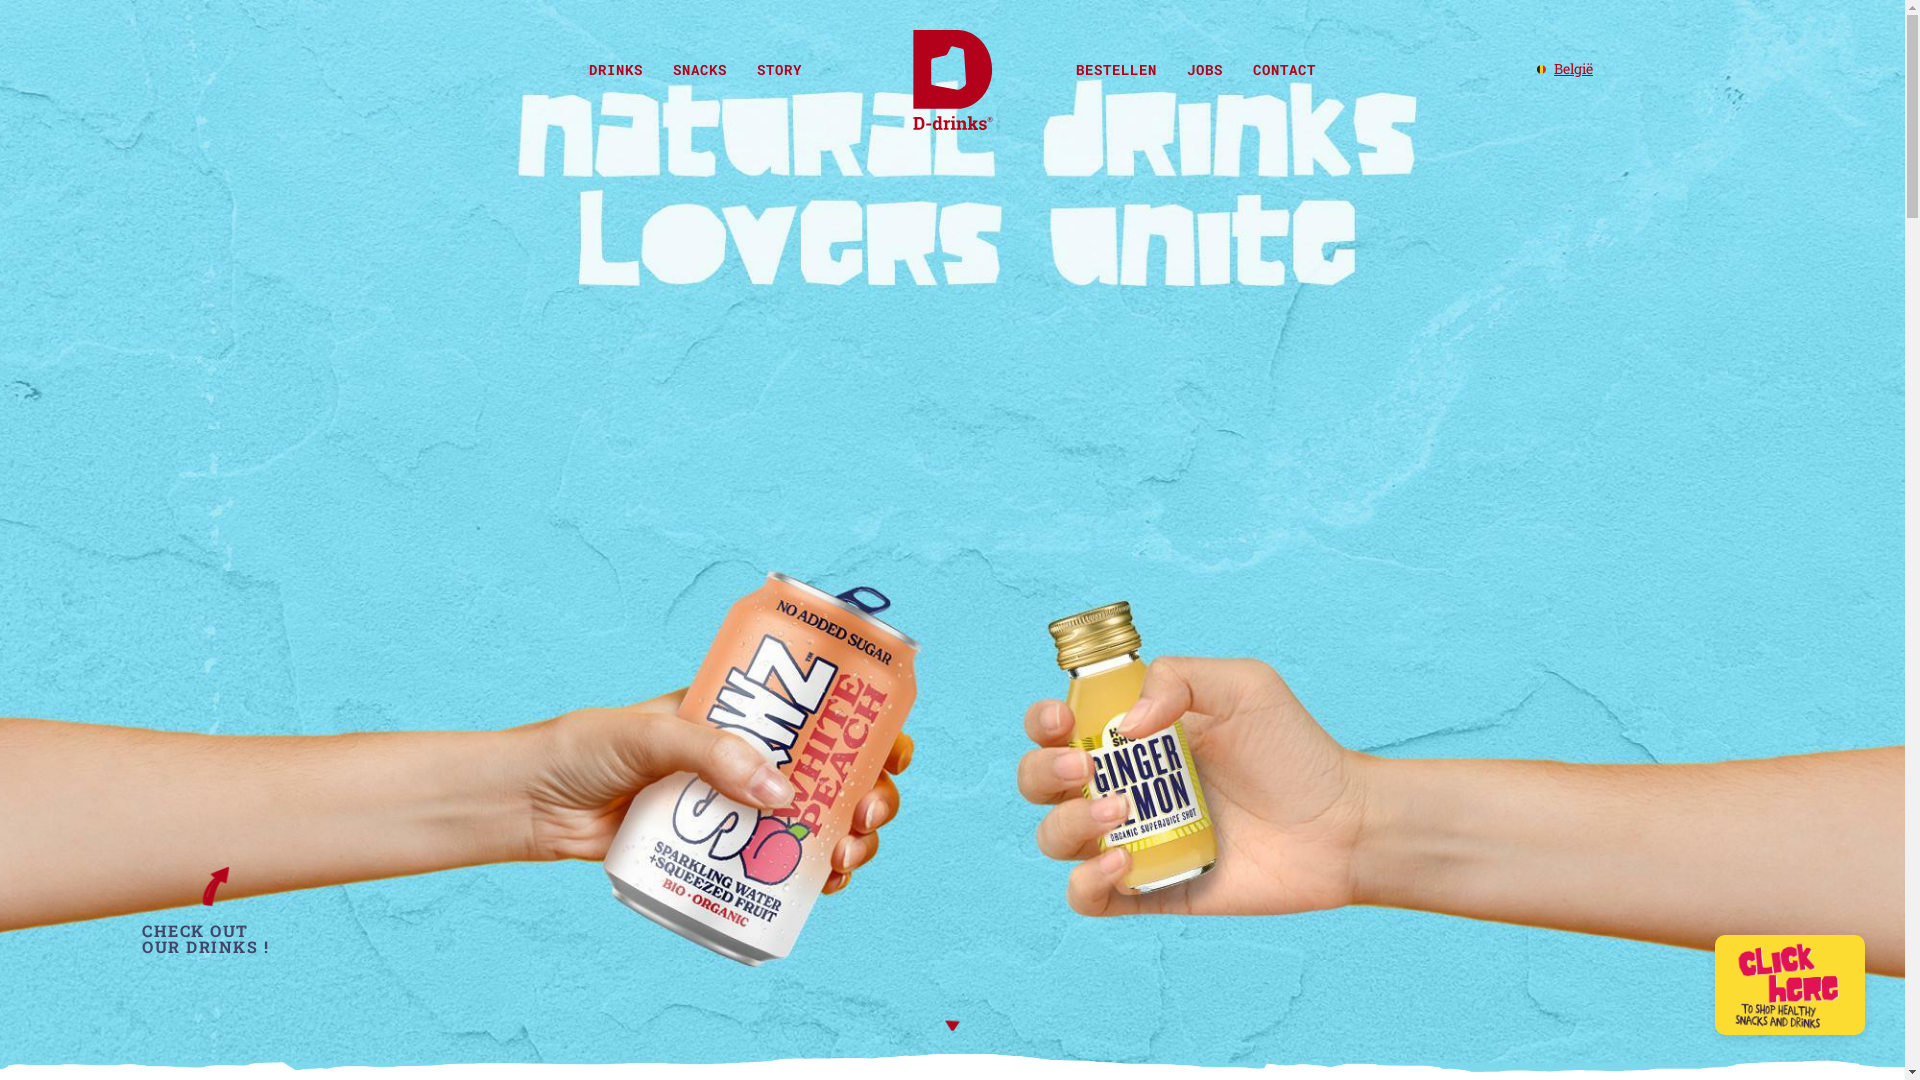 The image size is (1920, 1080). Describe the element at coordinates (212, 939) in the screenshot. I see `CHECK OUT OUR DRINKS !` at that location.